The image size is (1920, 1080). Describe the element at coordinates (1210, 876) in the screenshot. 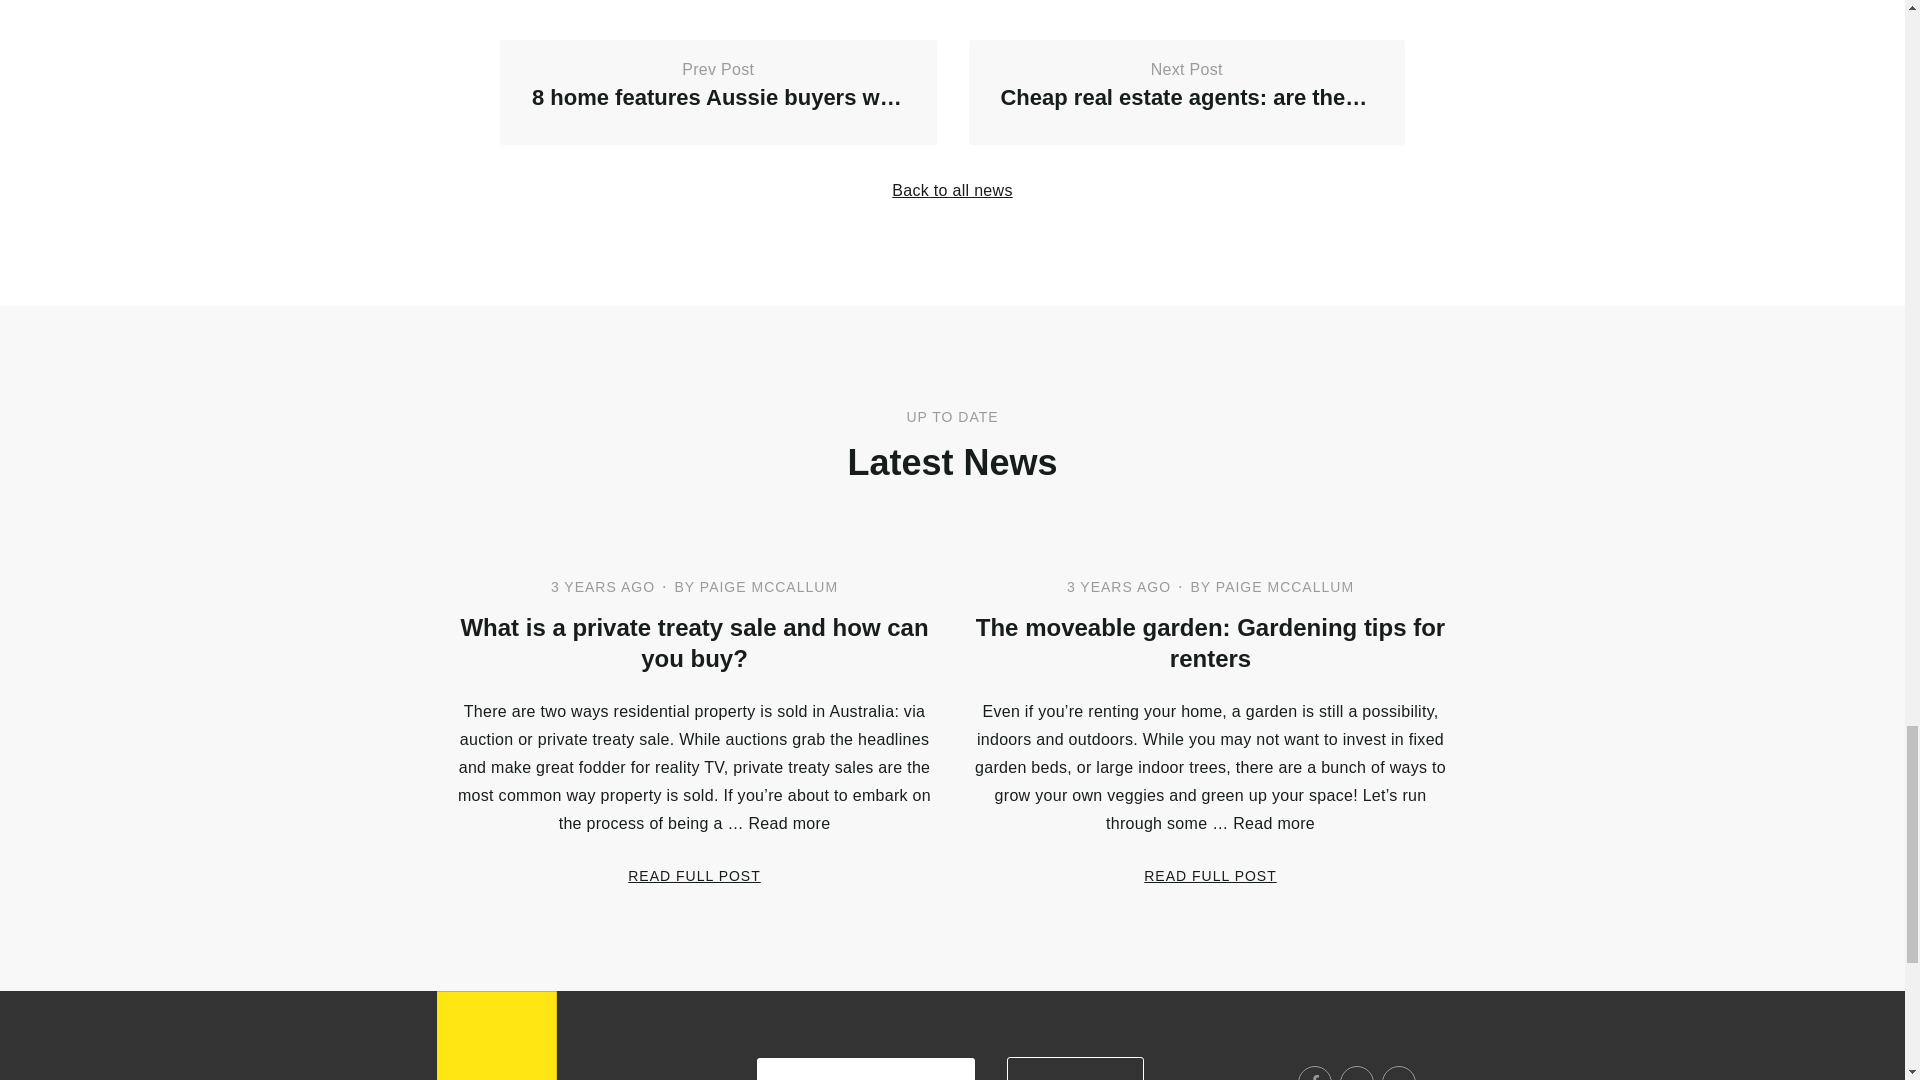

I see `READ FULL POST` at that location.